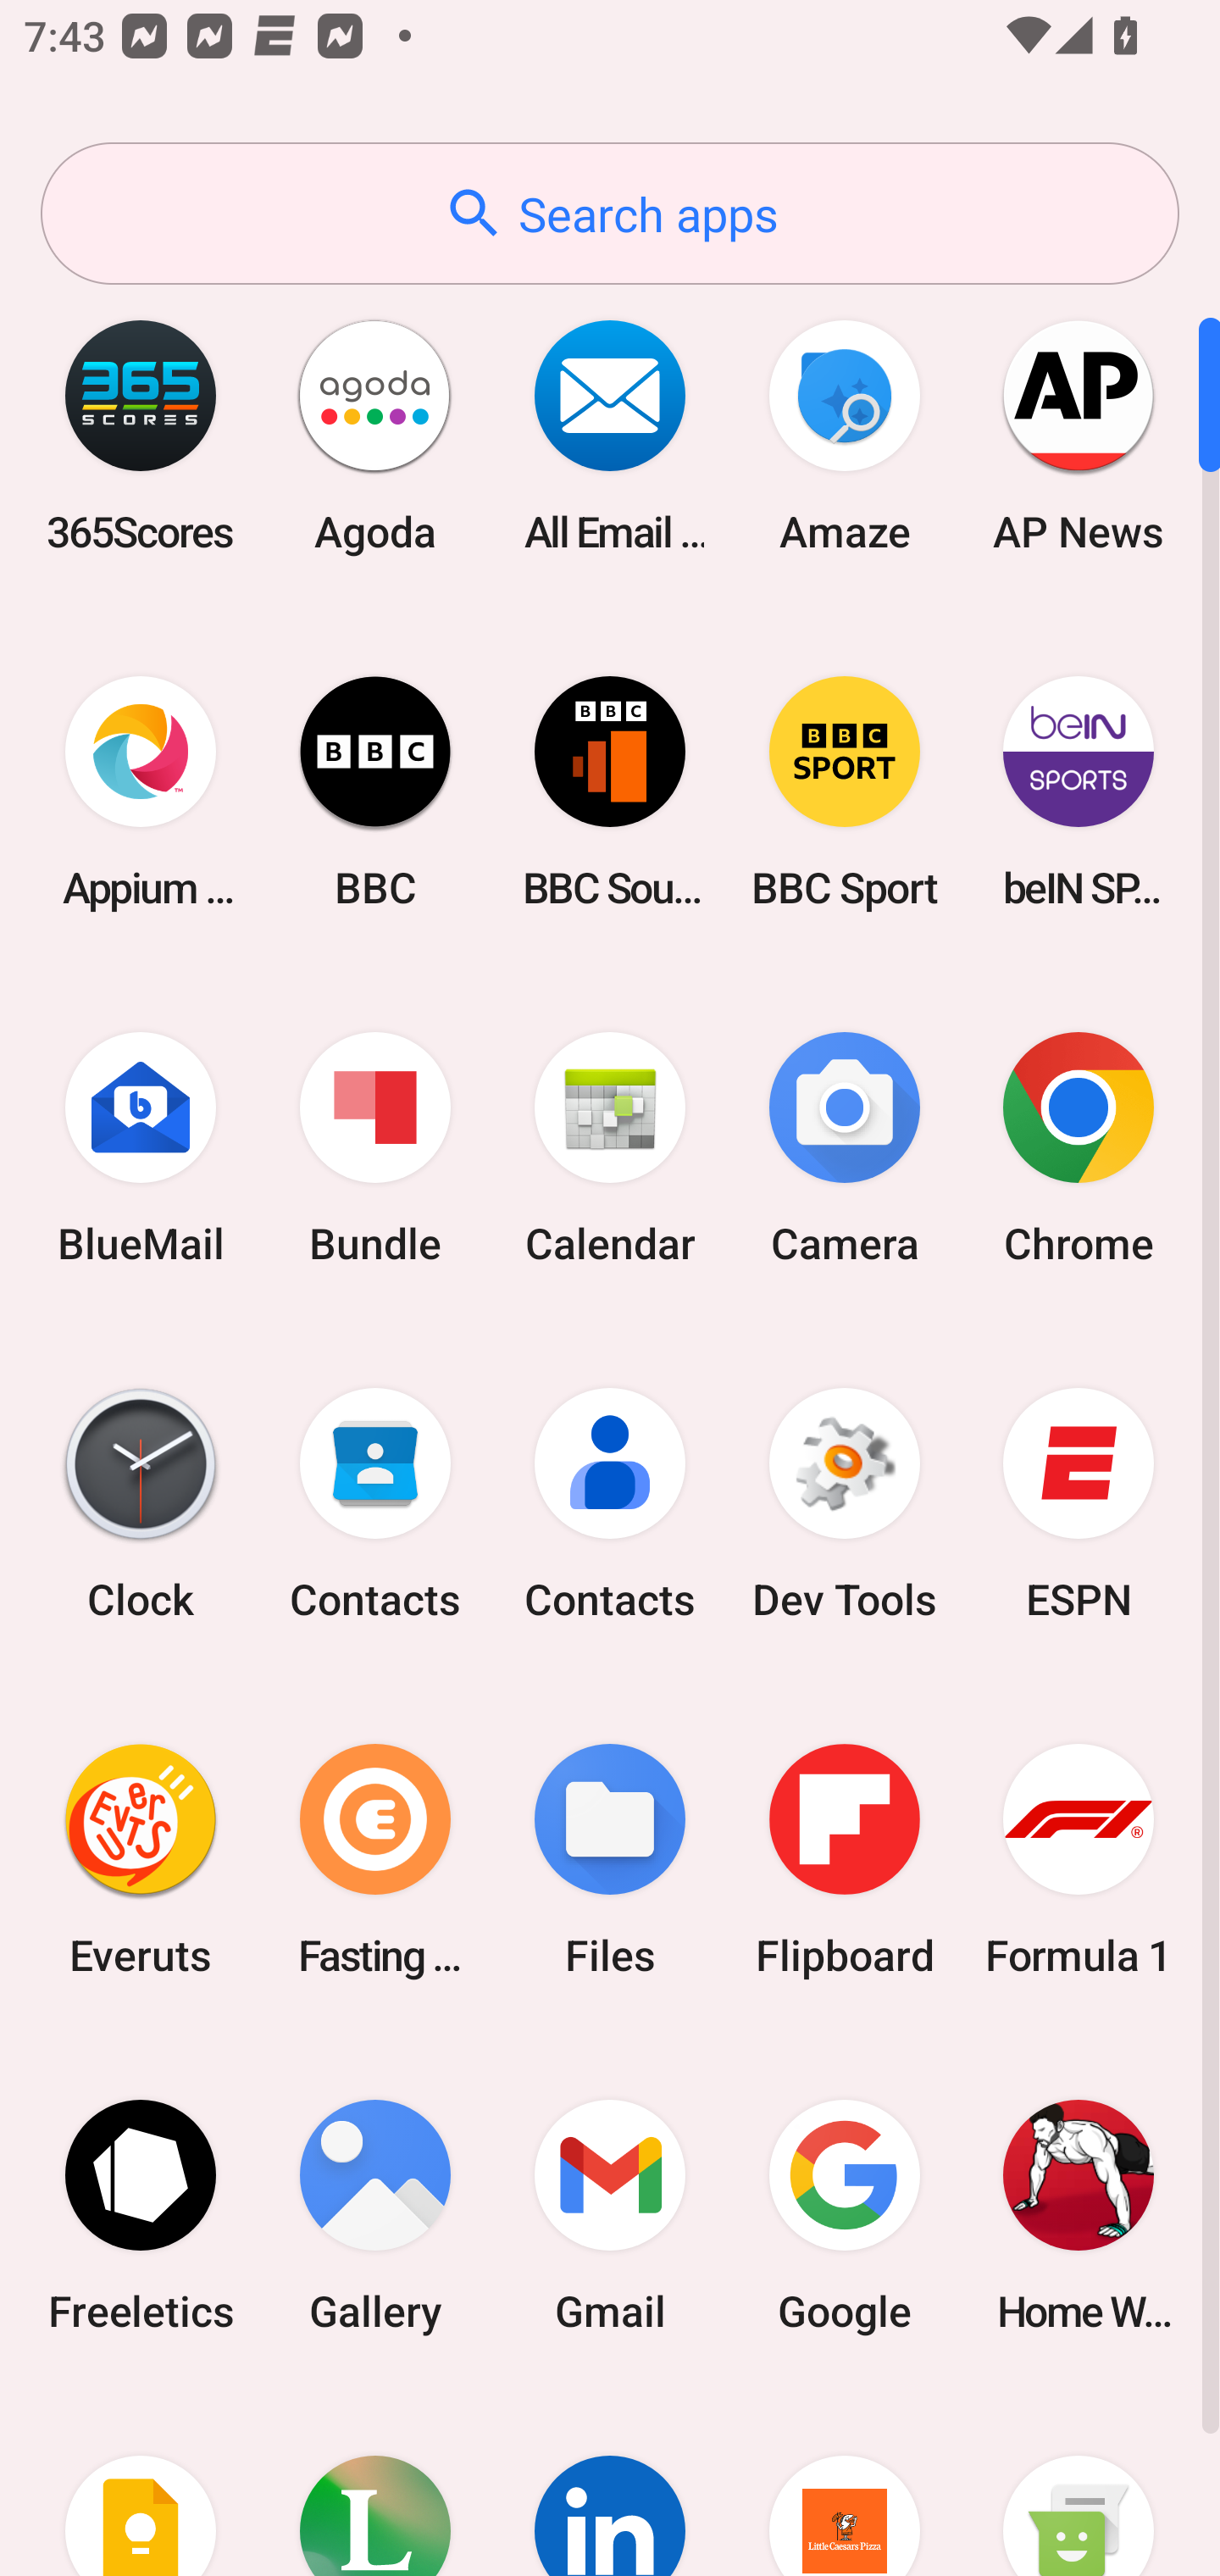  I want to click on All Email Connect, so click(610, 436).